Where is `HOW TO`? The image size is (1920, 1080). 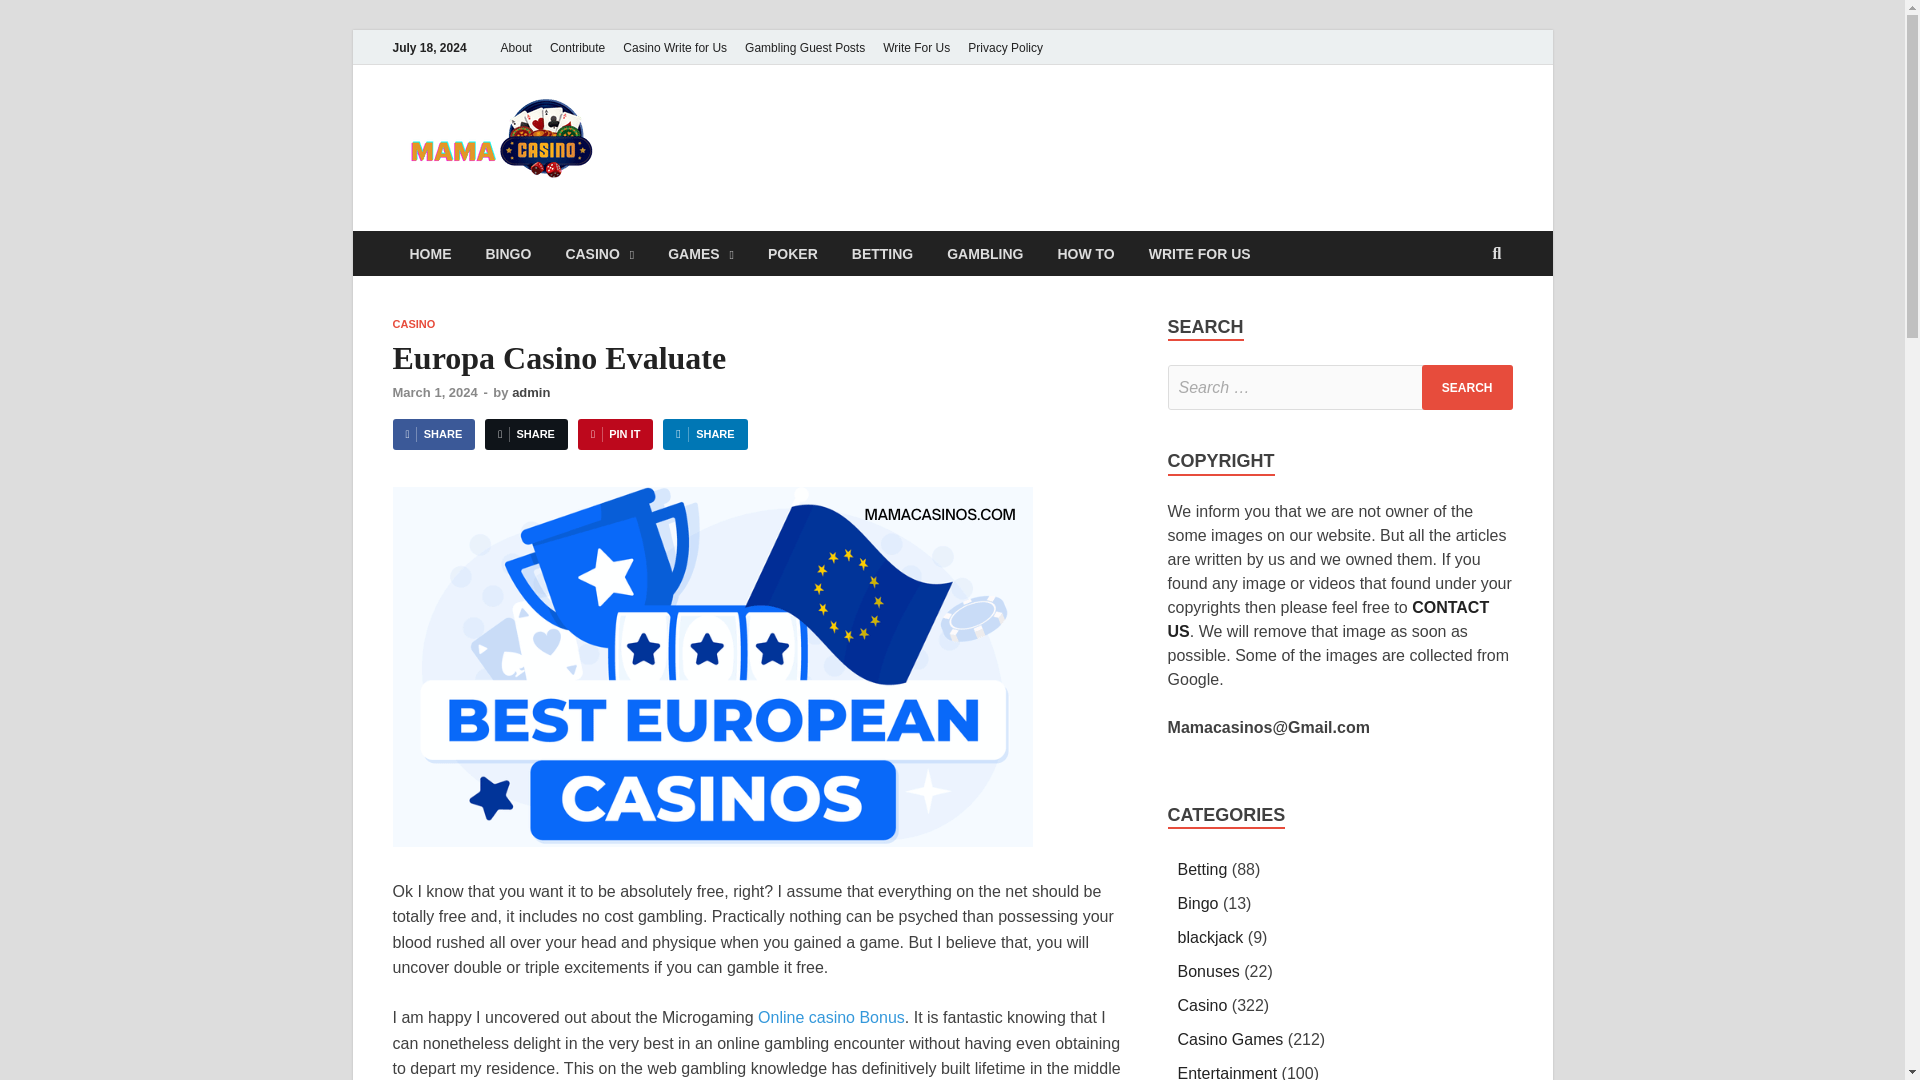
HOW TO is located at coordinates (1085, 254).